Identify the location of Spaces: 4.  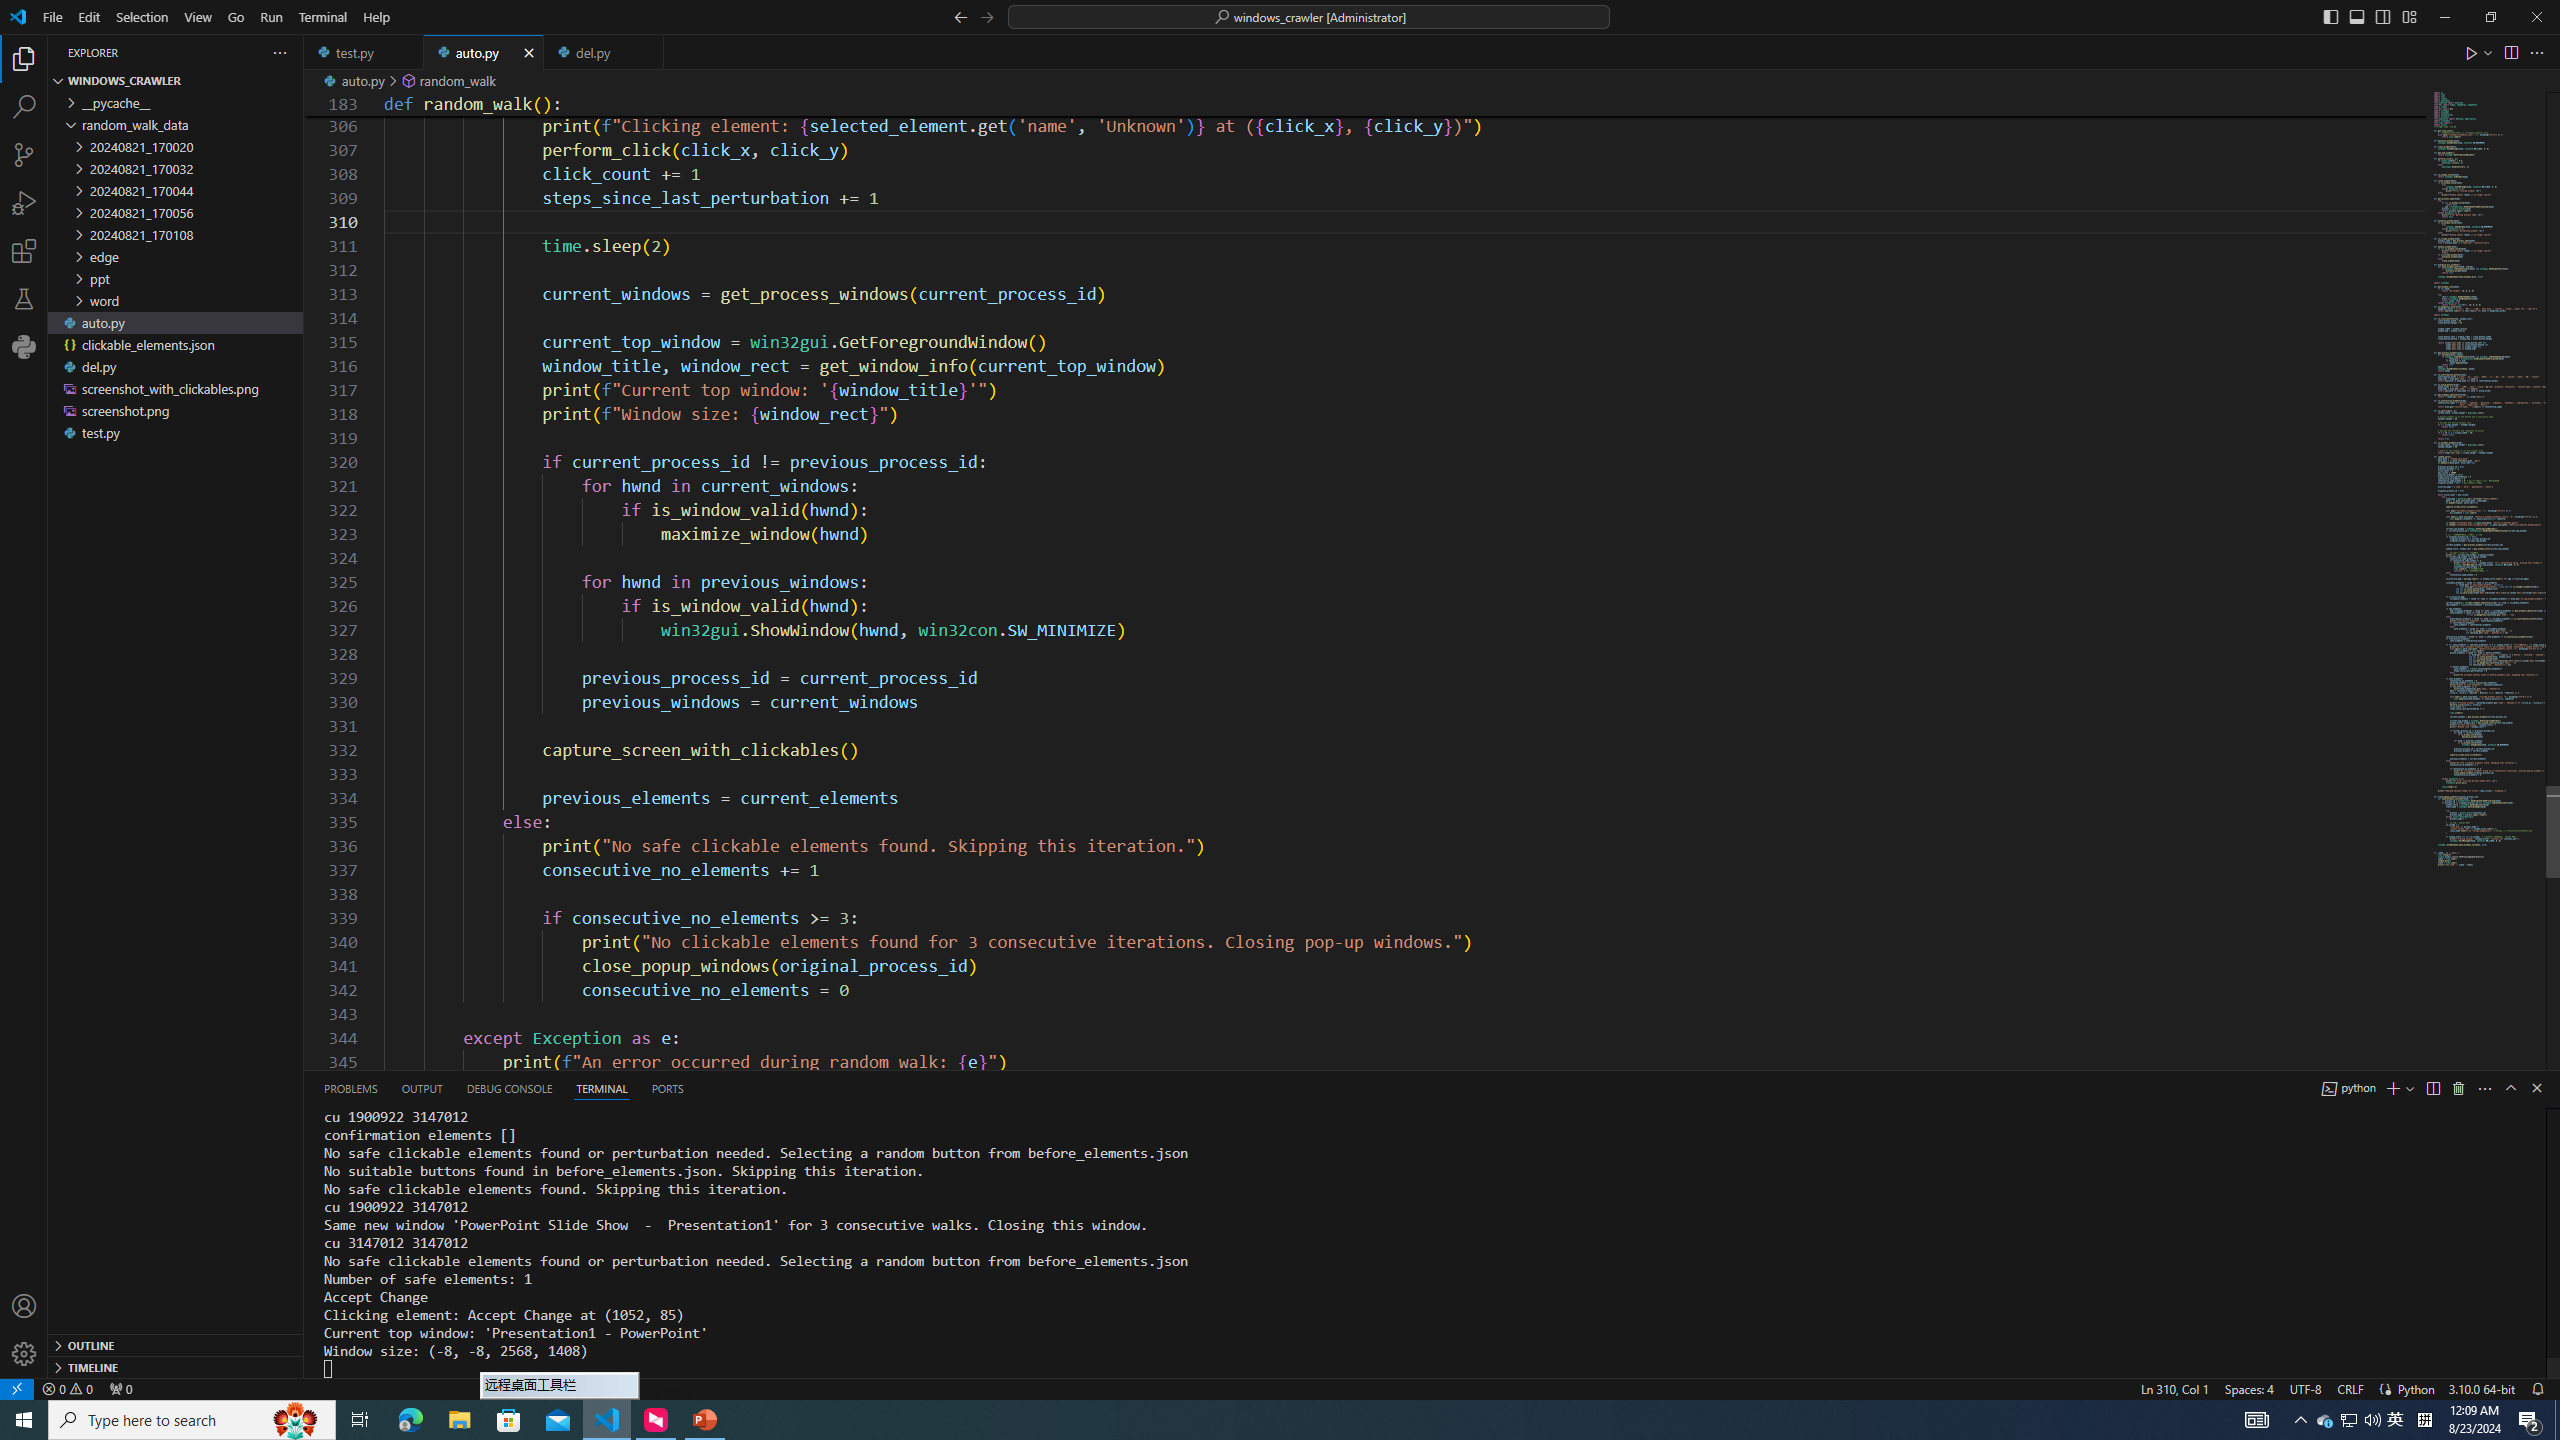
(2248, 1388).